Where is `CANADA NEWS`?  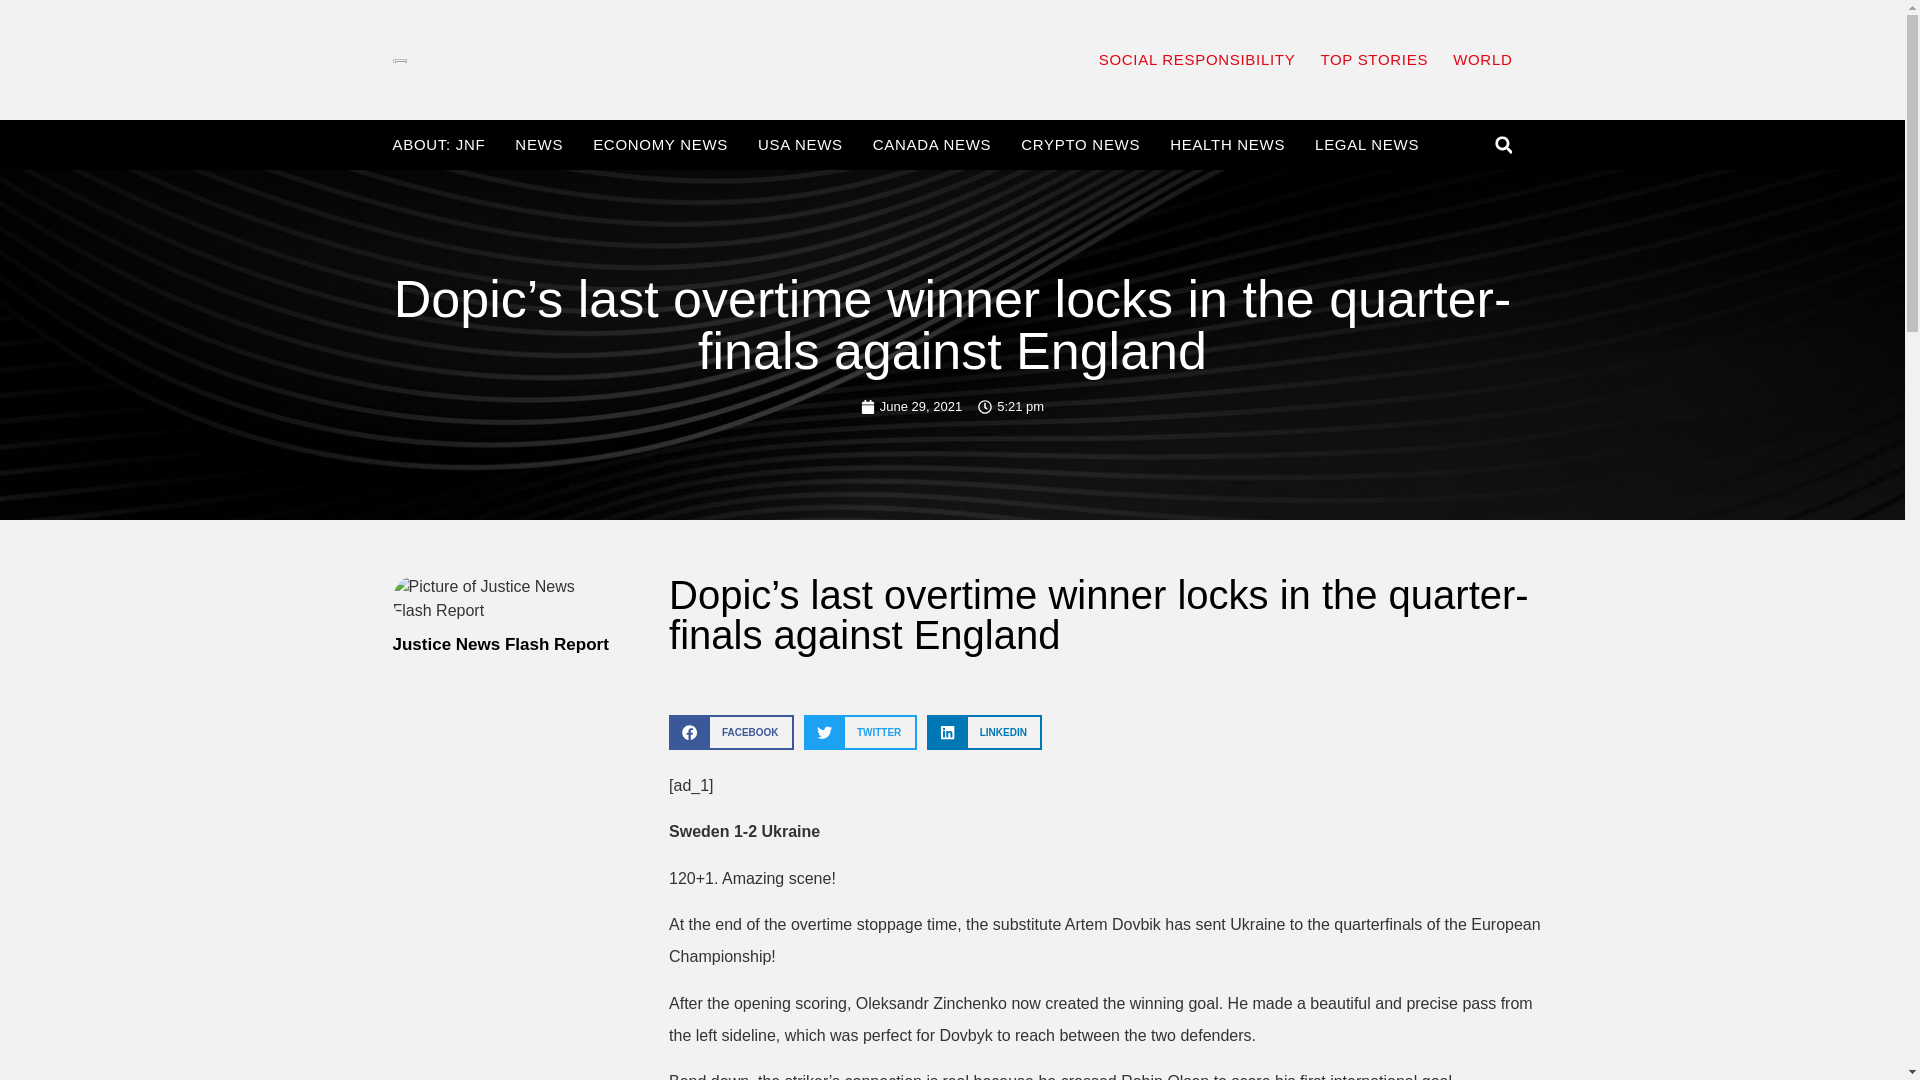 CANADA NEWS is located at coordinates (932, 145).